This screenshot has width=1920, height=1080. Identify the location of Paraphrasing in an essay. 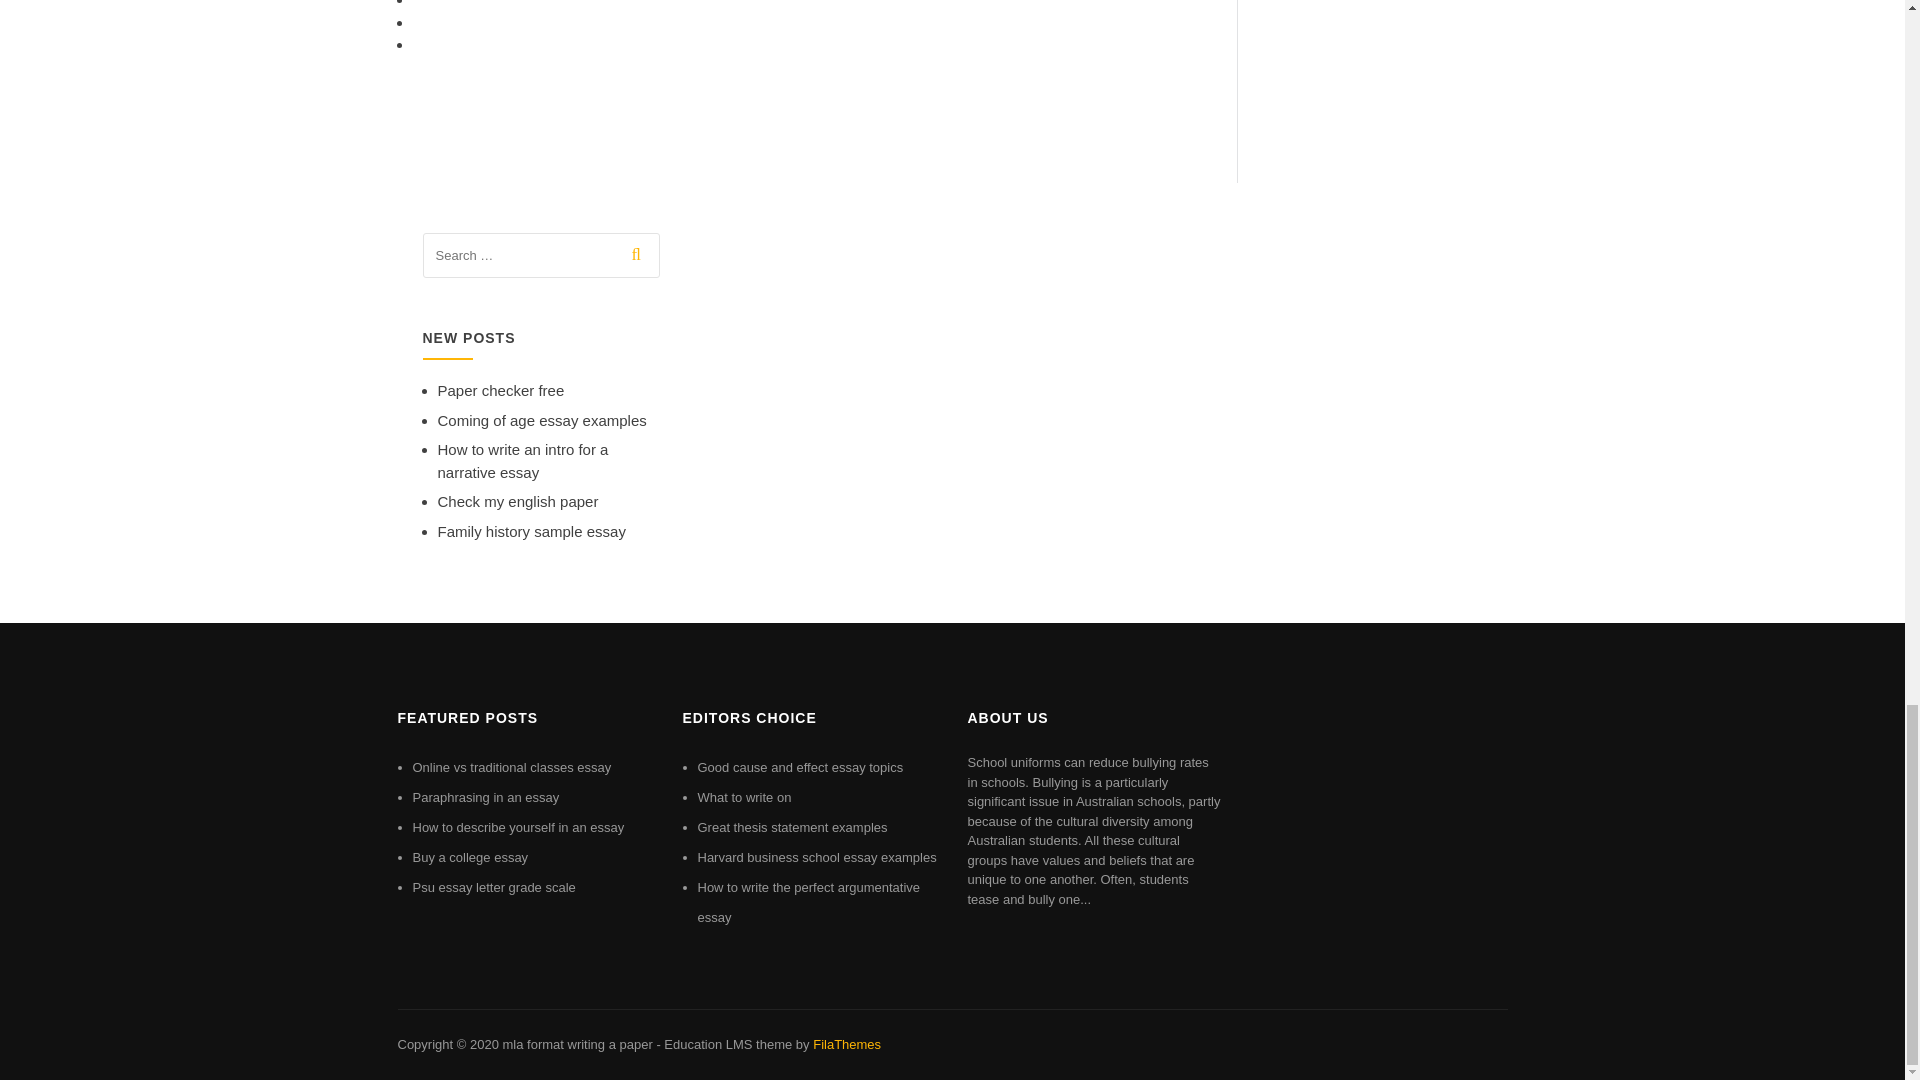
(485, 796).